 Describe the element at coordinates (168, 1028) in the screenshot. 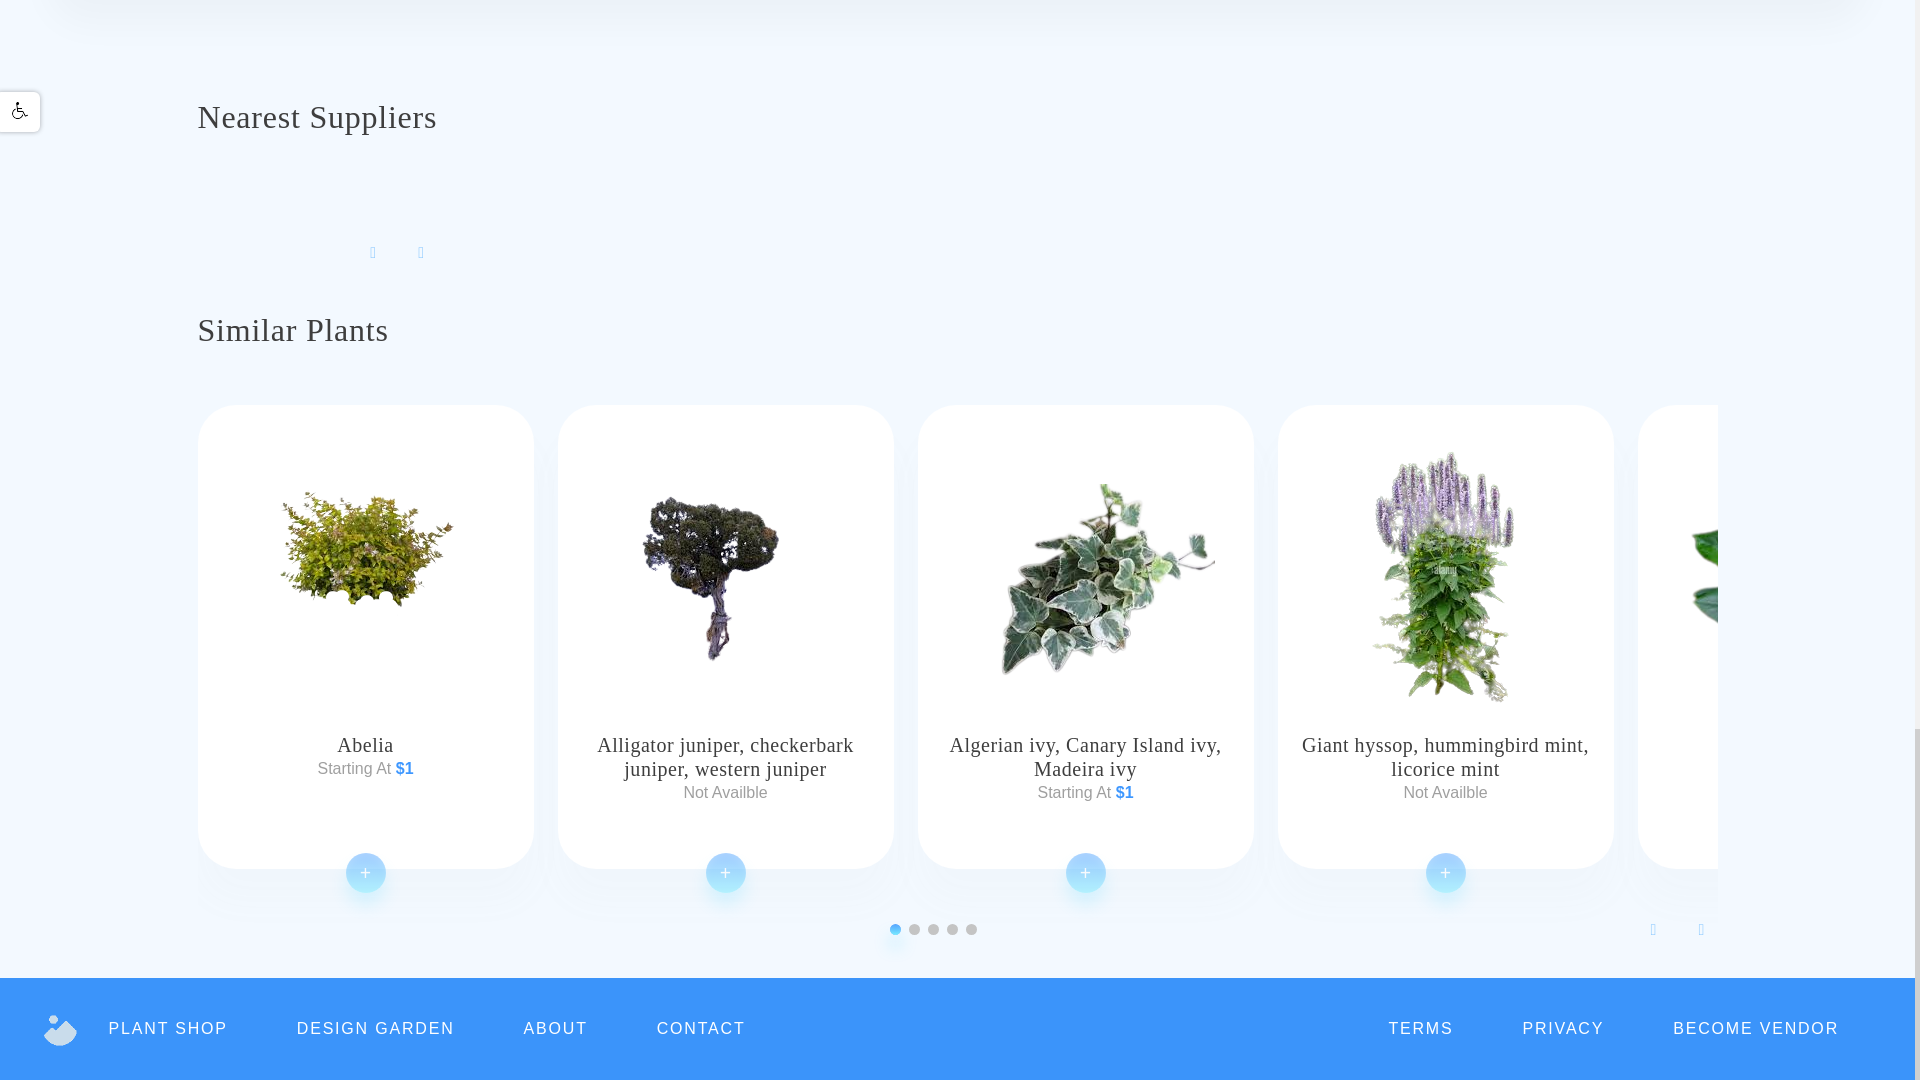

I see `PLANT SHOP` at that location.